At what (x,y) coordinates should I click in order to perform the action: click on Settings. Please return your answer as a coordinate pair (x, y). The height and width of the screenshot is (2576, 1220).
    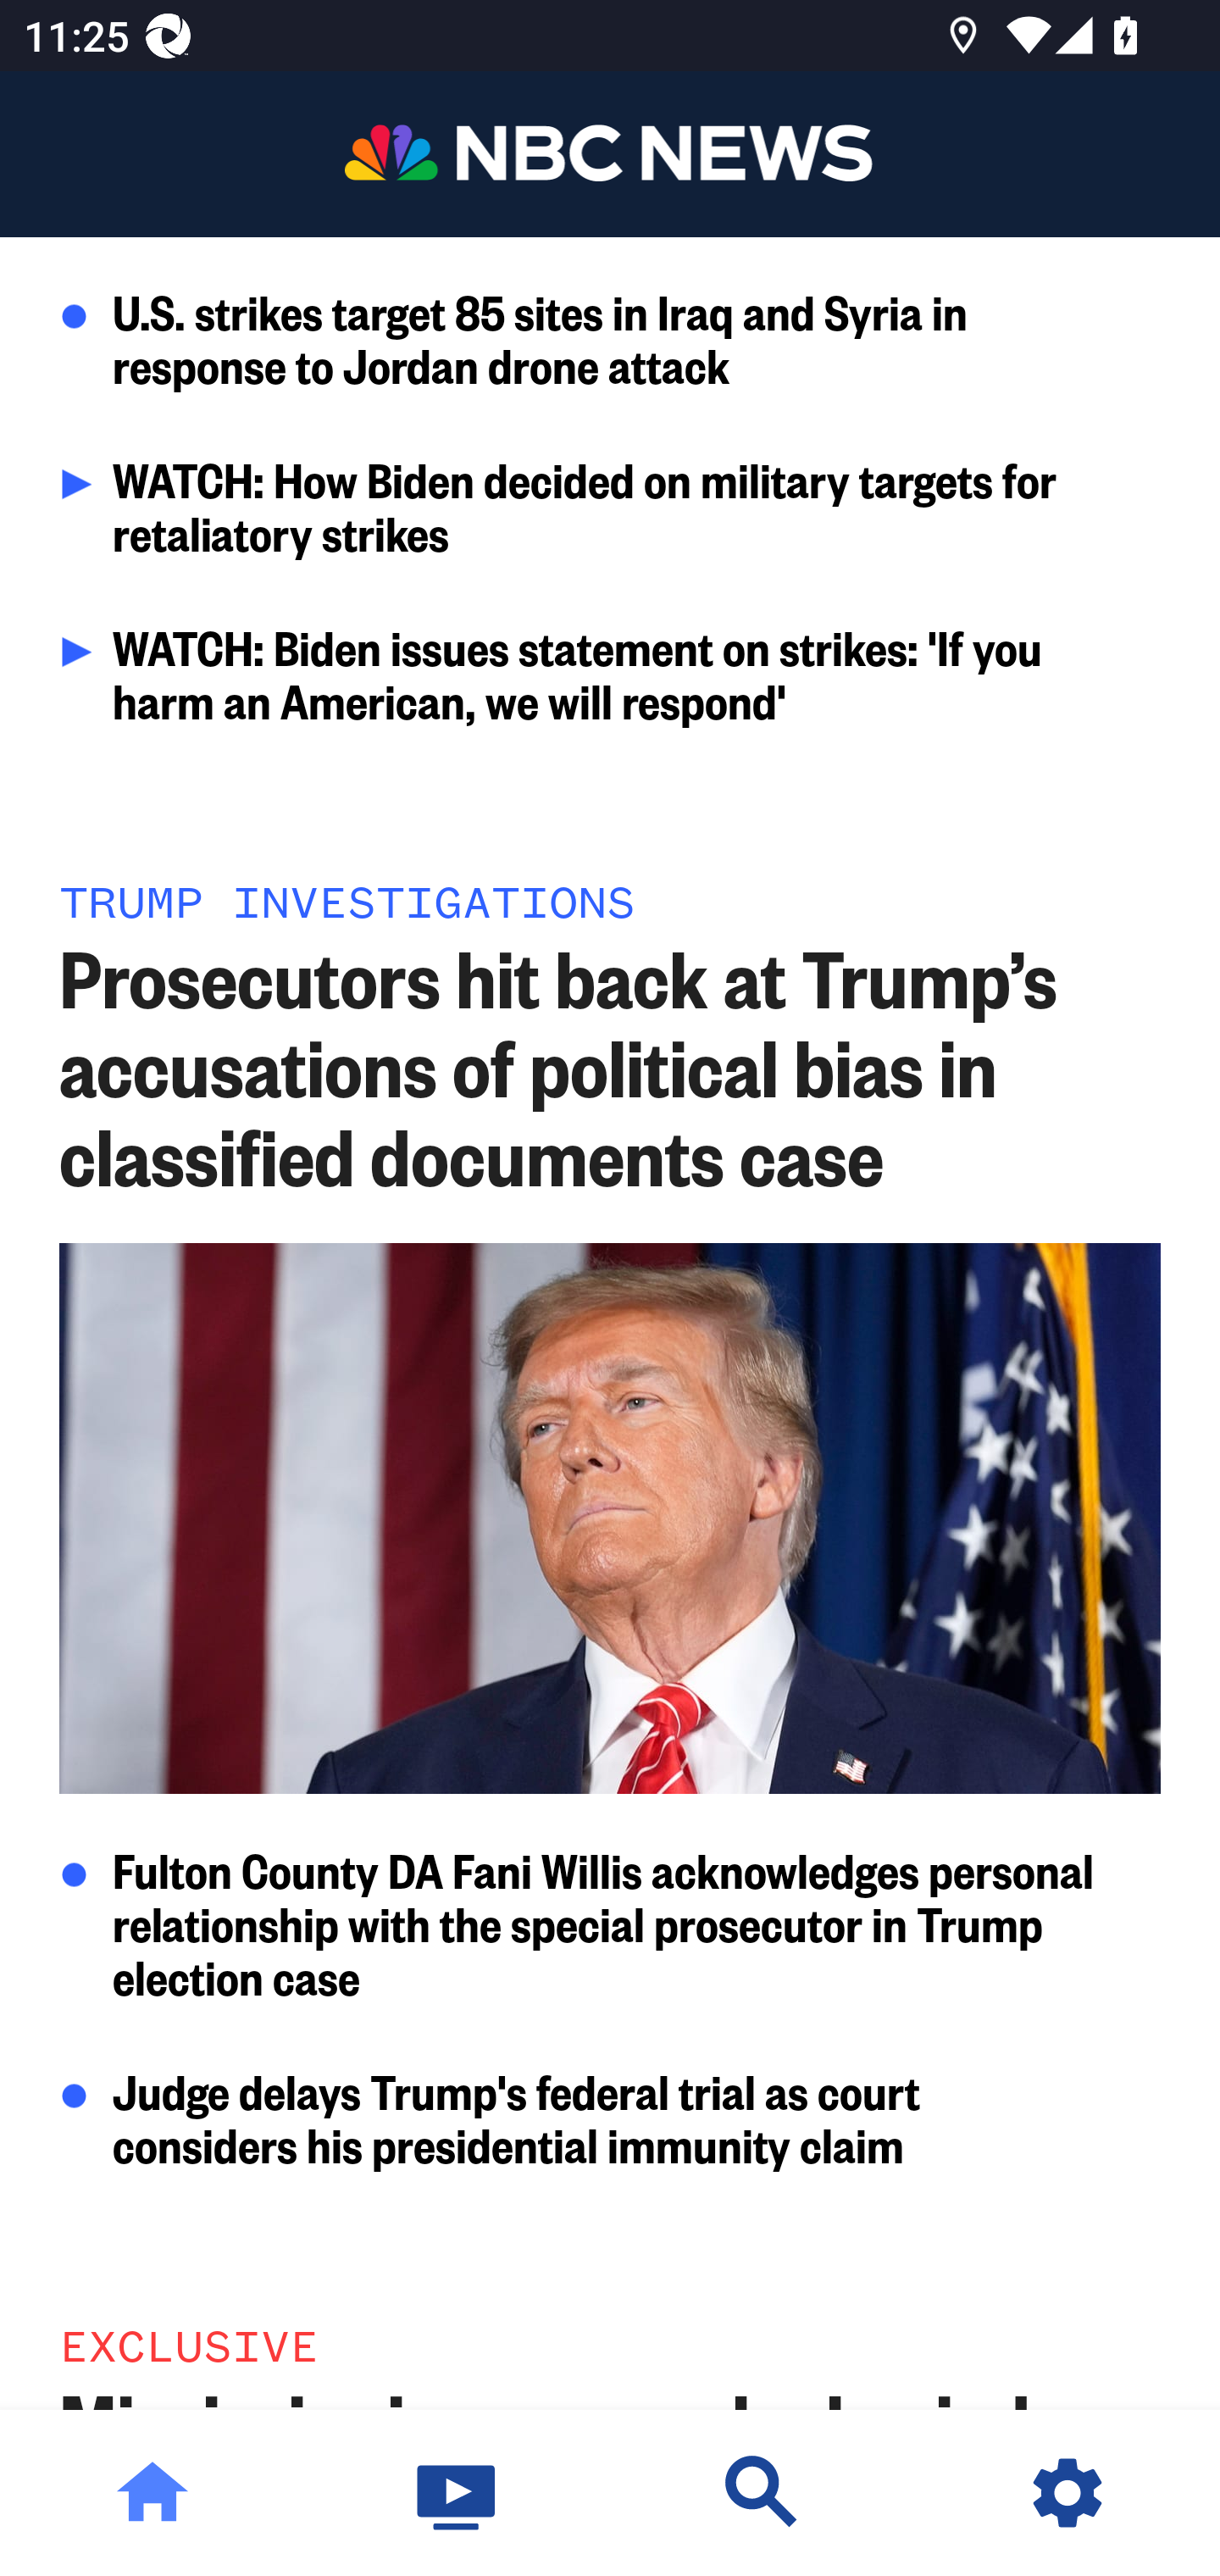
    Looking at the image, I should click on (1067, 2493).